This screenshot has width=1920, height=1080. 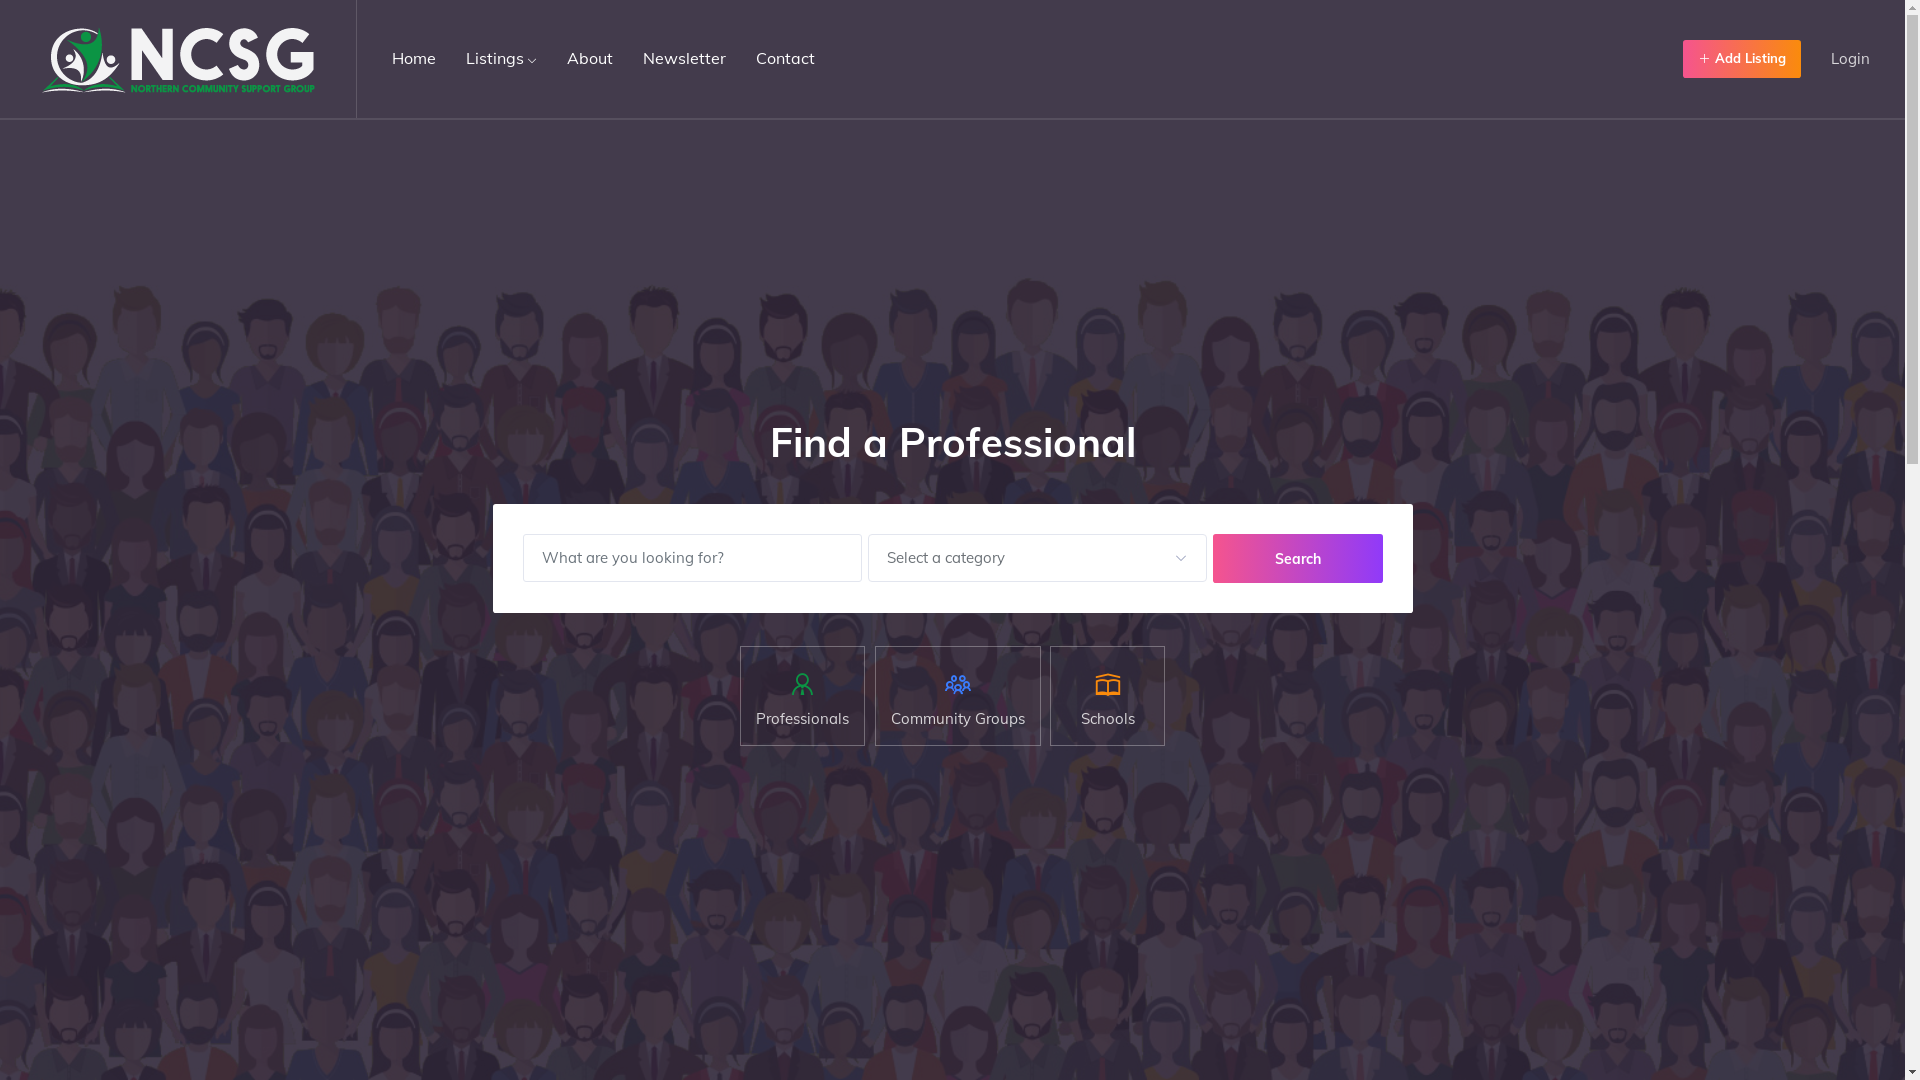 What do you see at coordinates (1850, 58) in the screenshot?
I see `Login` at bounding box center [1850, 58].